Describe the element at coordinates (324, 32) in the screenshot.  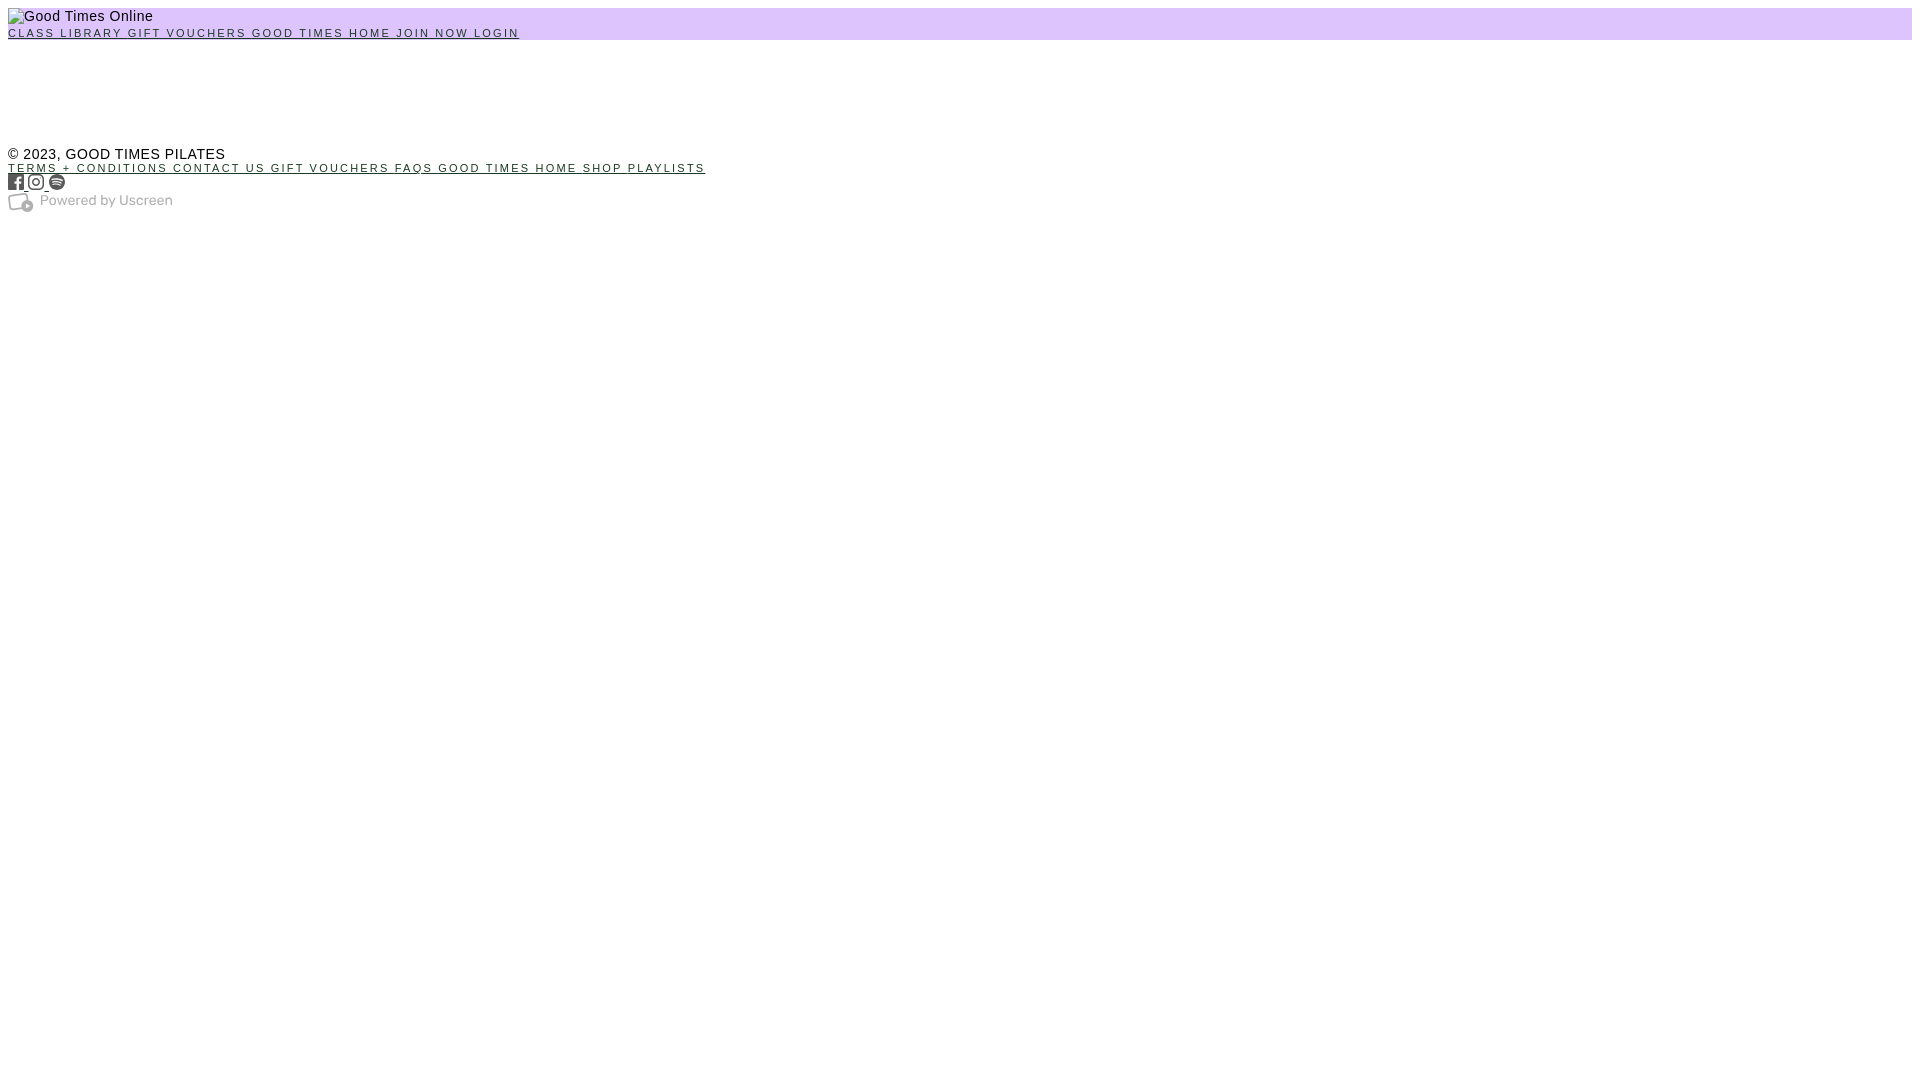
I see `GOOD TIMES HOME` at that location.